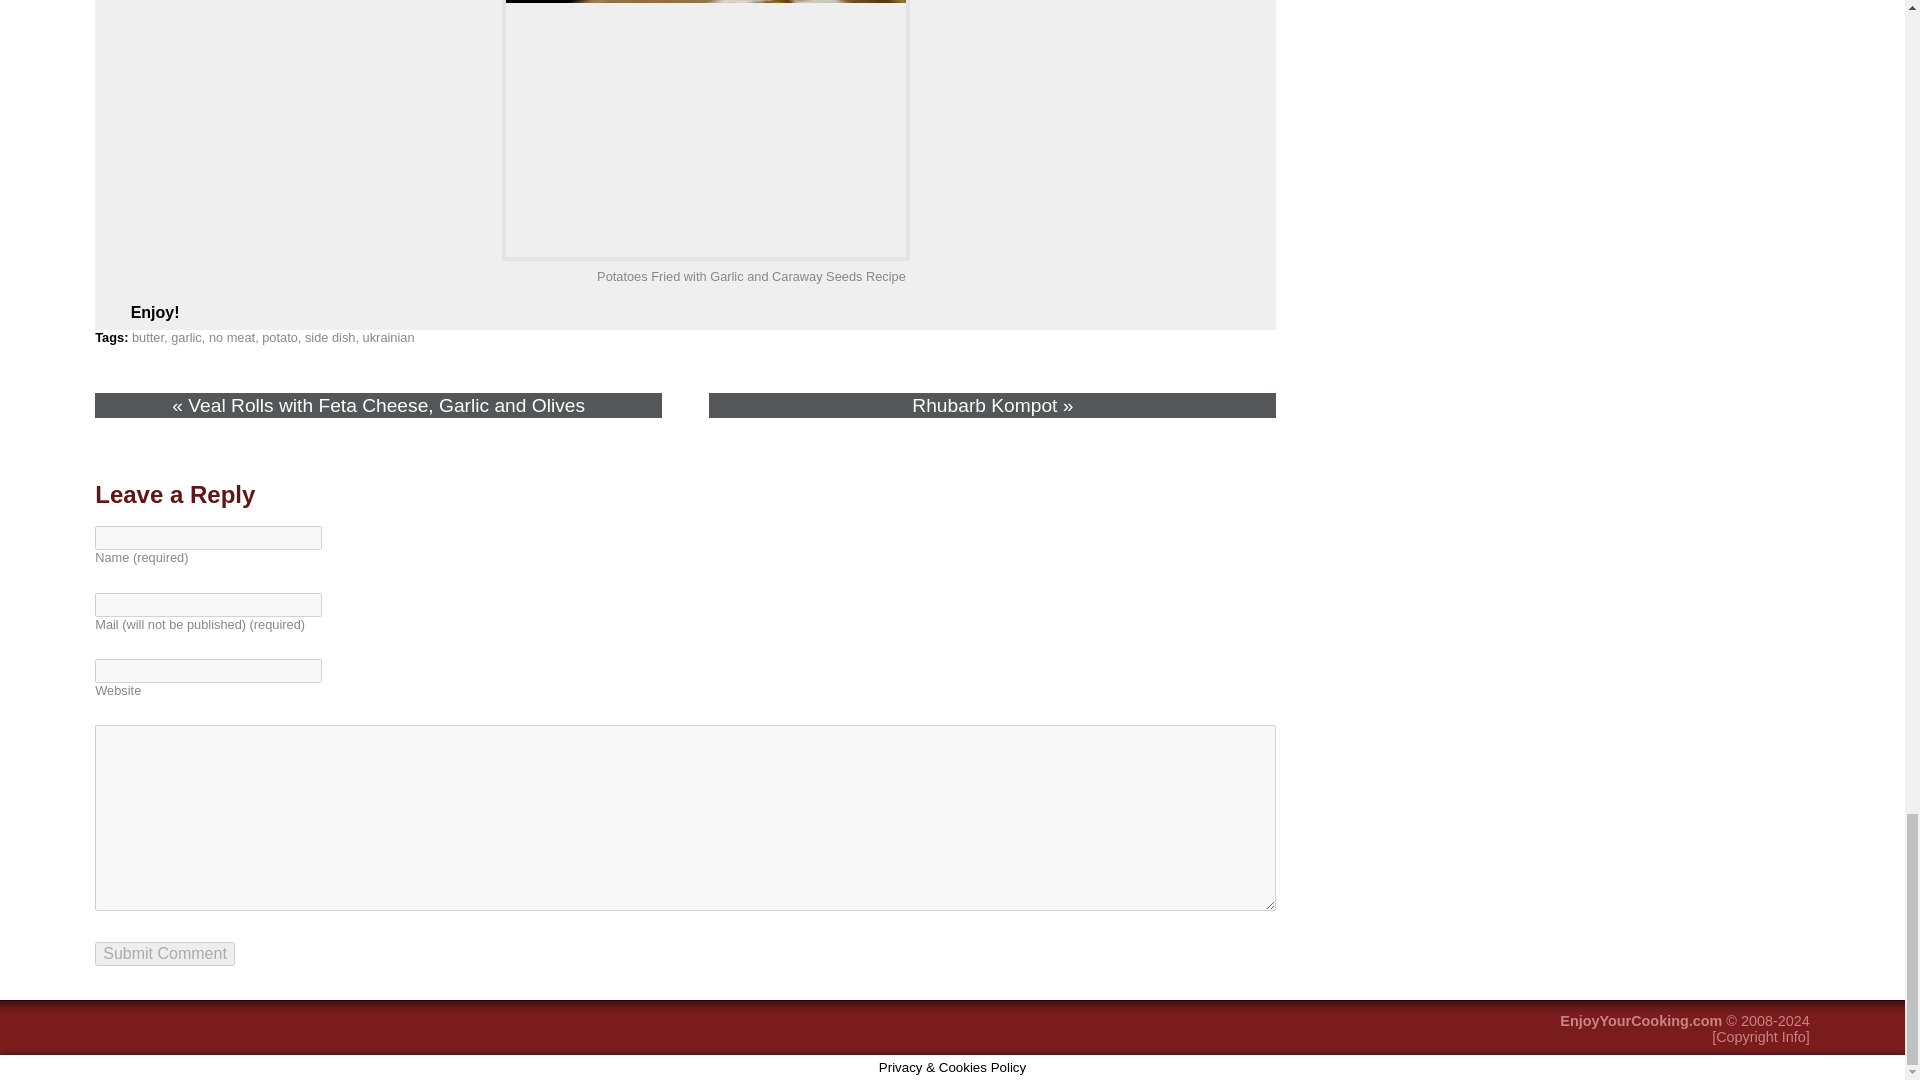  Describe the element at coordinates (148, 337) in the screenshot. I see `butter` at that location.